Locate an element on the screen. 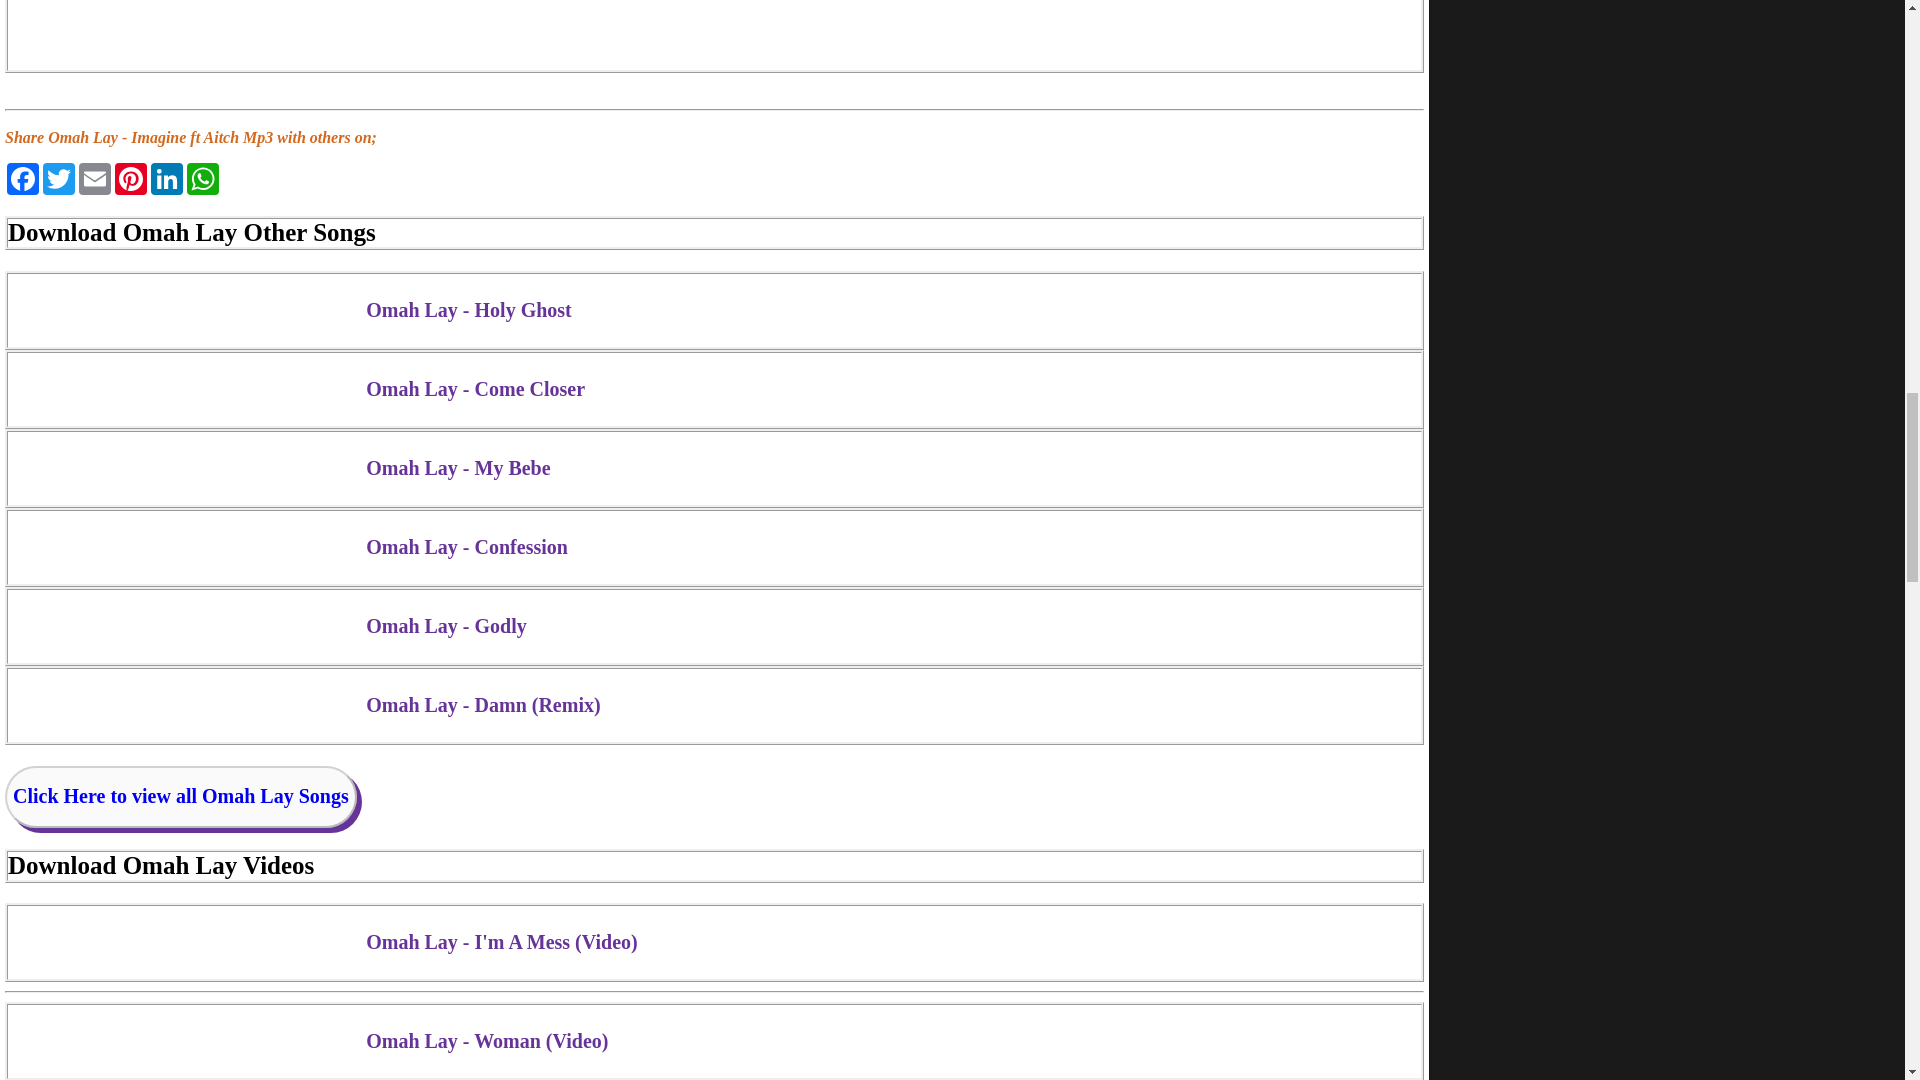  Twitter is located at coordinates (58, 179).